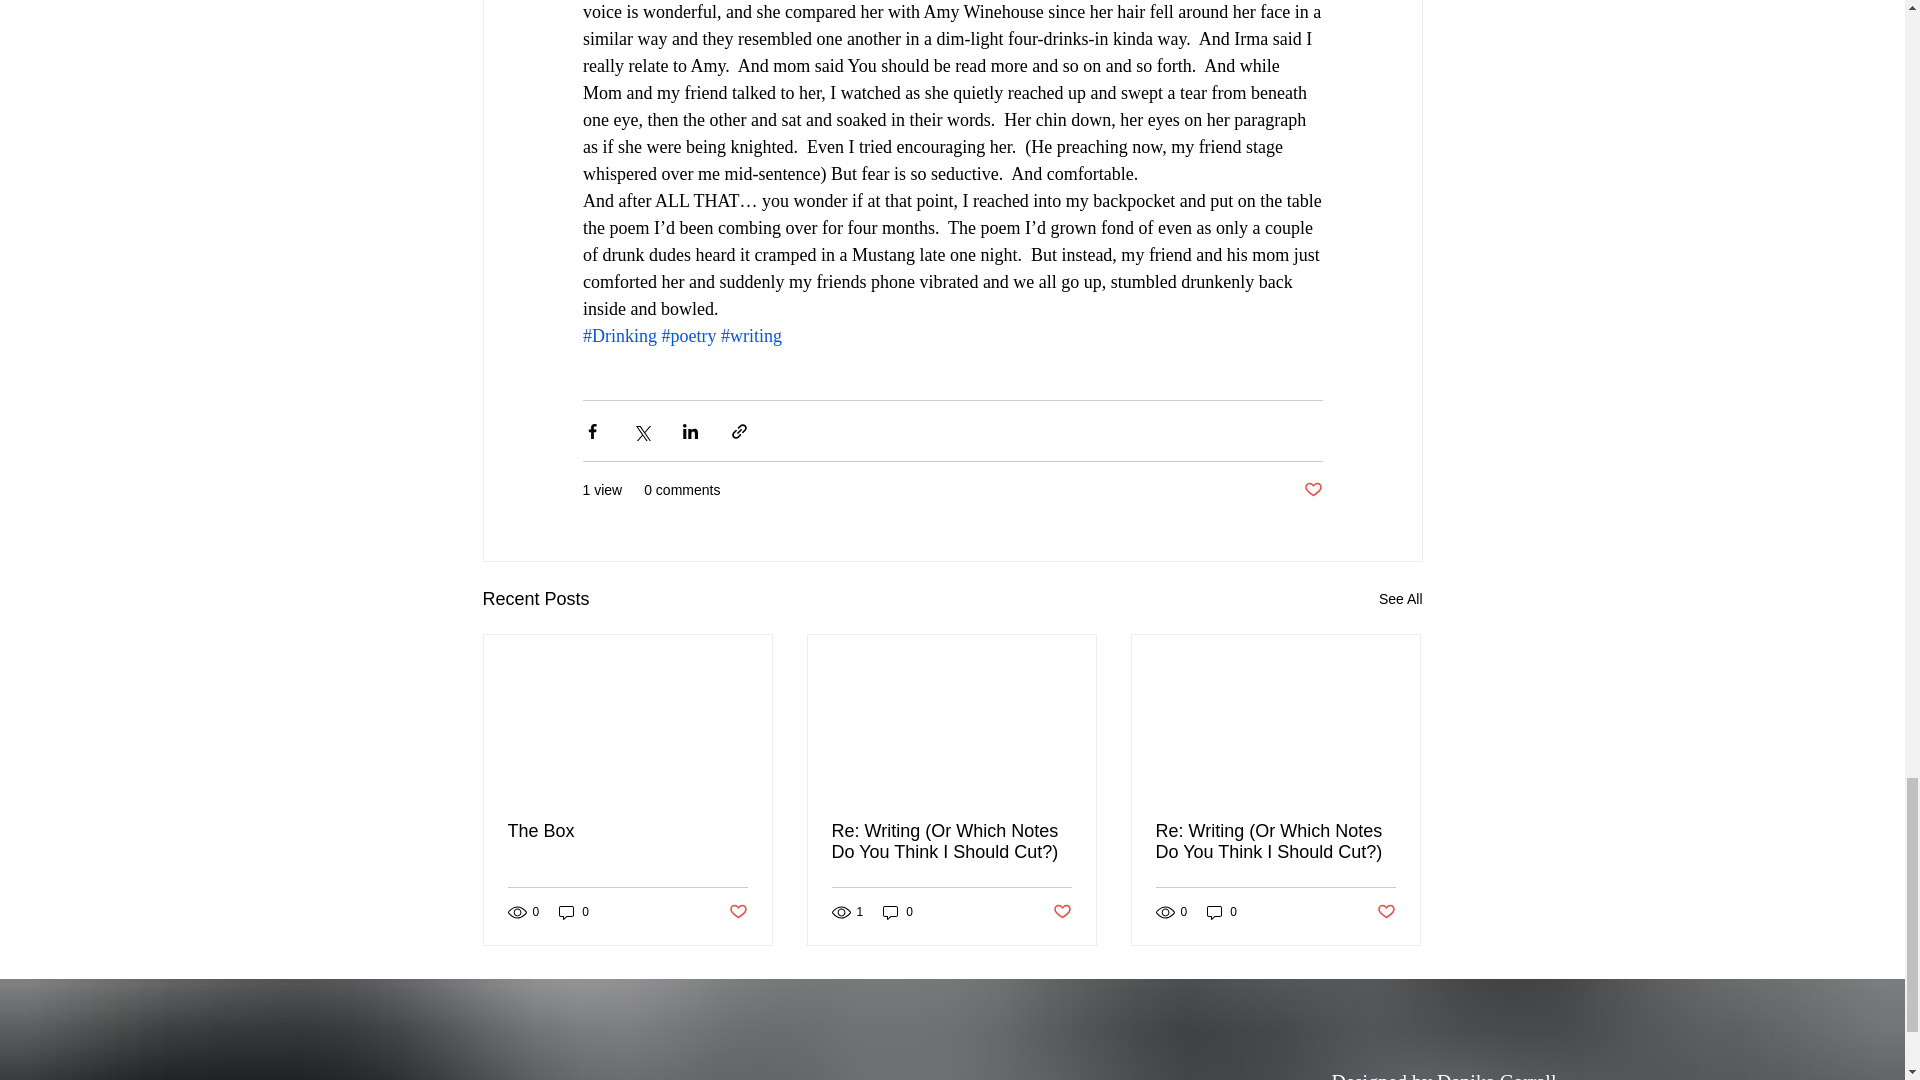 This screenshot has width=1920, height=1080. I want to click on See All, so click(1400, 600).